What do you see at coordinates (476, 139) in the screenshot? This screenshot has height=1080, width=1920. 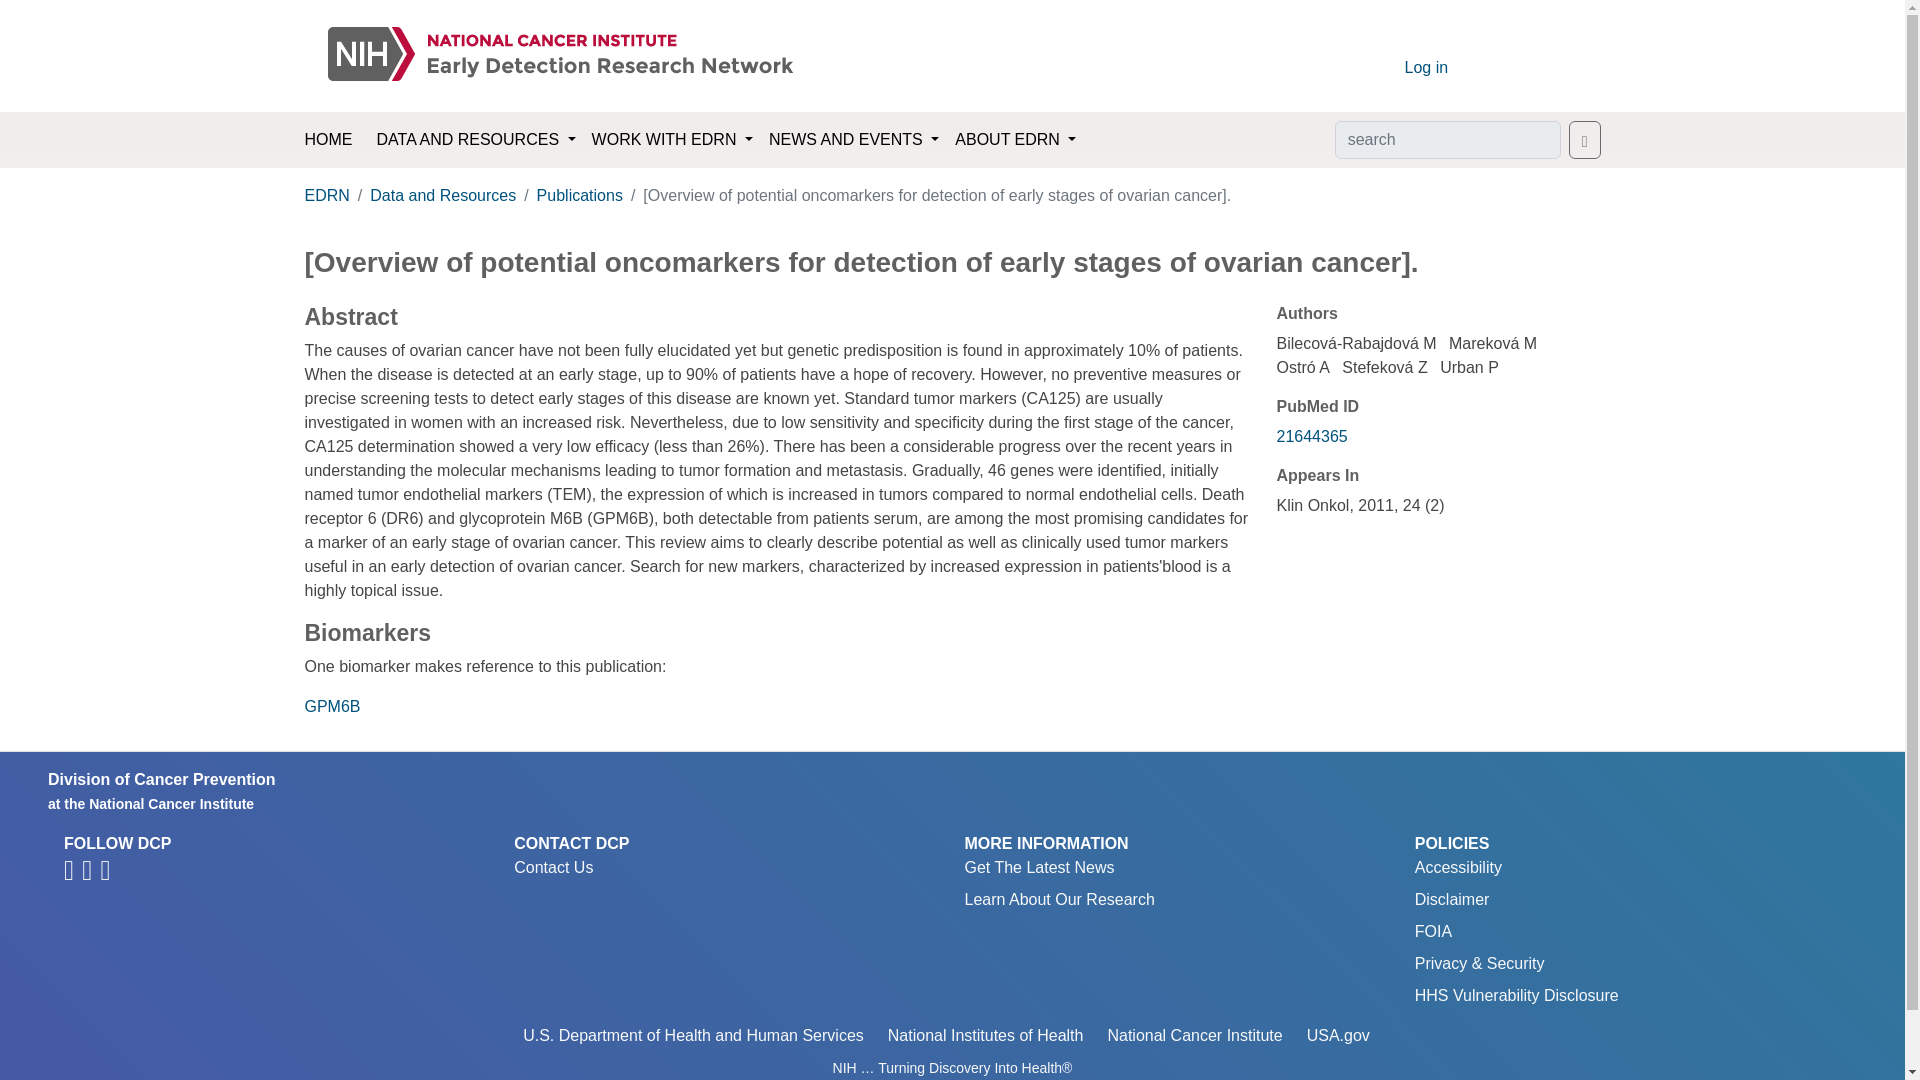 I see `DATA AND RESOURCES` at bounding box center [476, 139].